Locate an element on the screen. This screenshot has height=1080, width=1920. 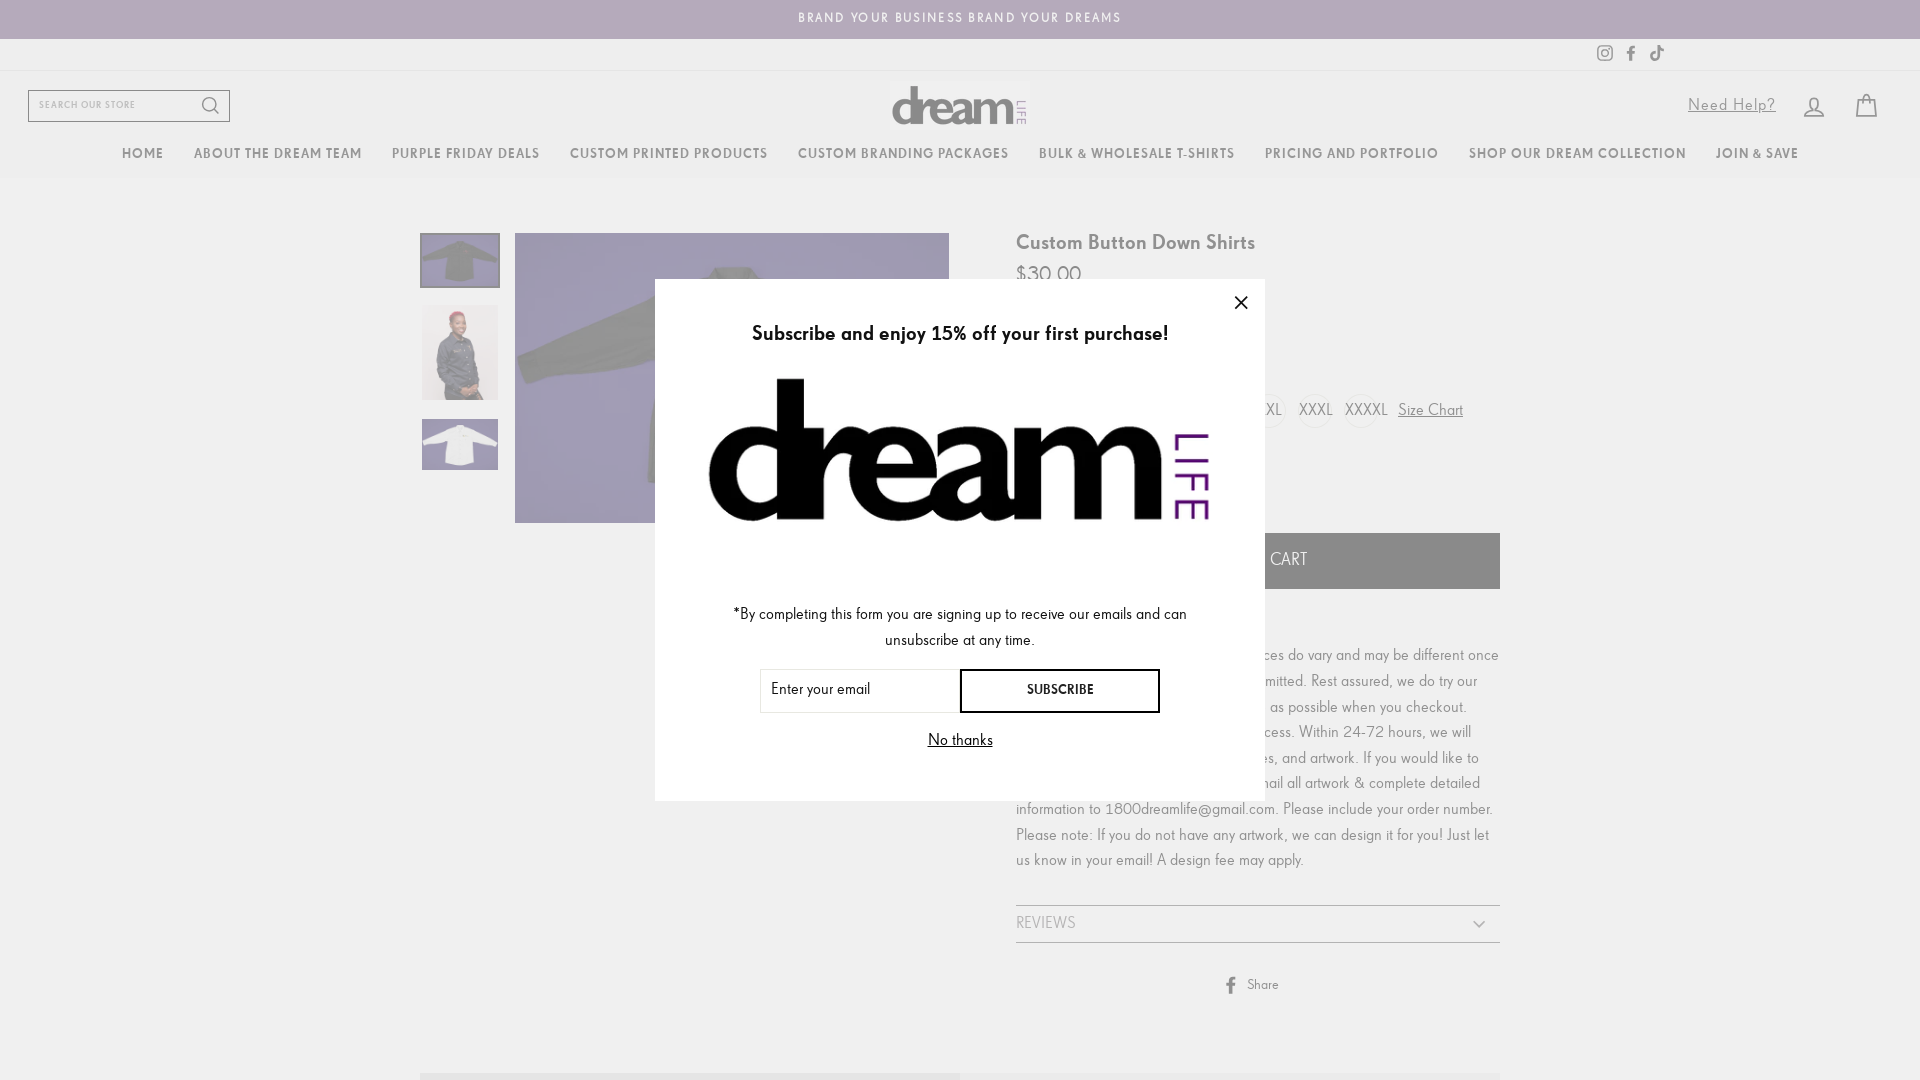
"Close (esc)" is located at coordinates (1241, 303).